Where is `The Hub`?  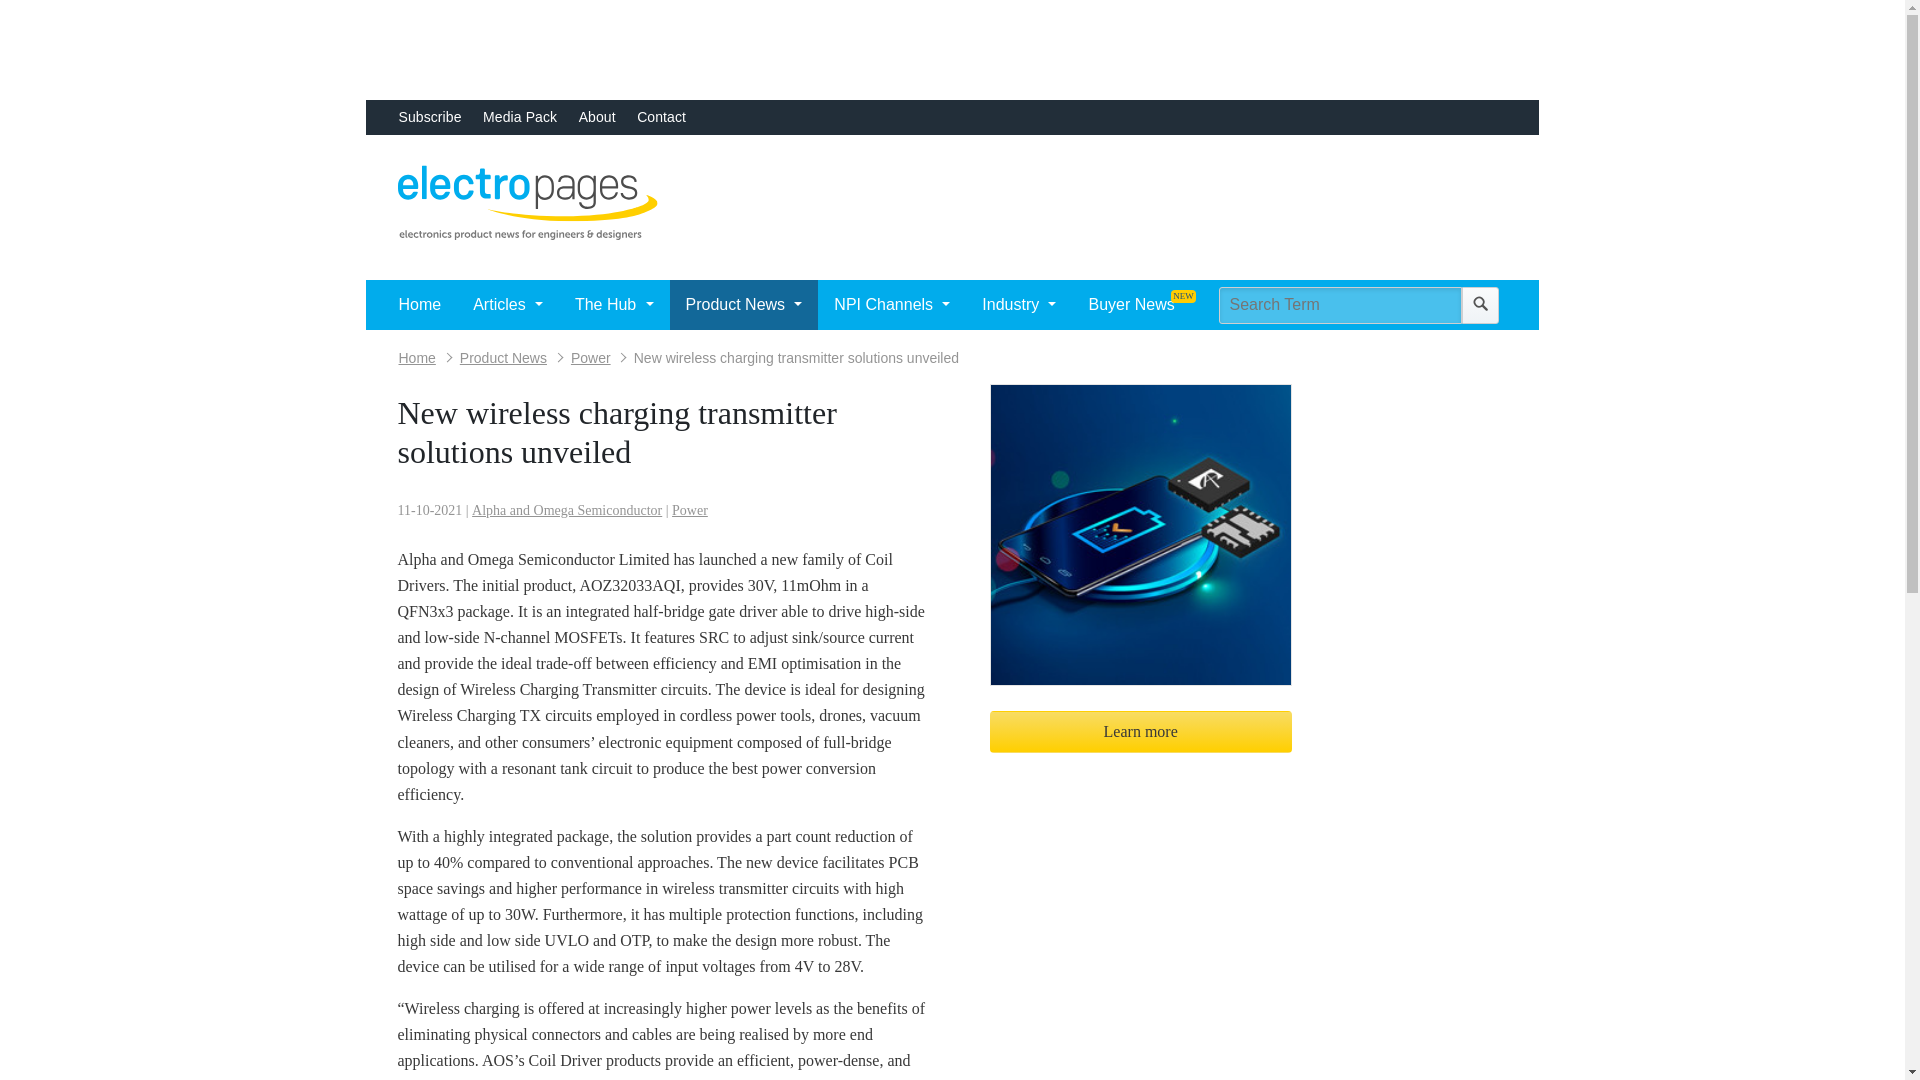
The Hub is located at coordinates (614, 304).